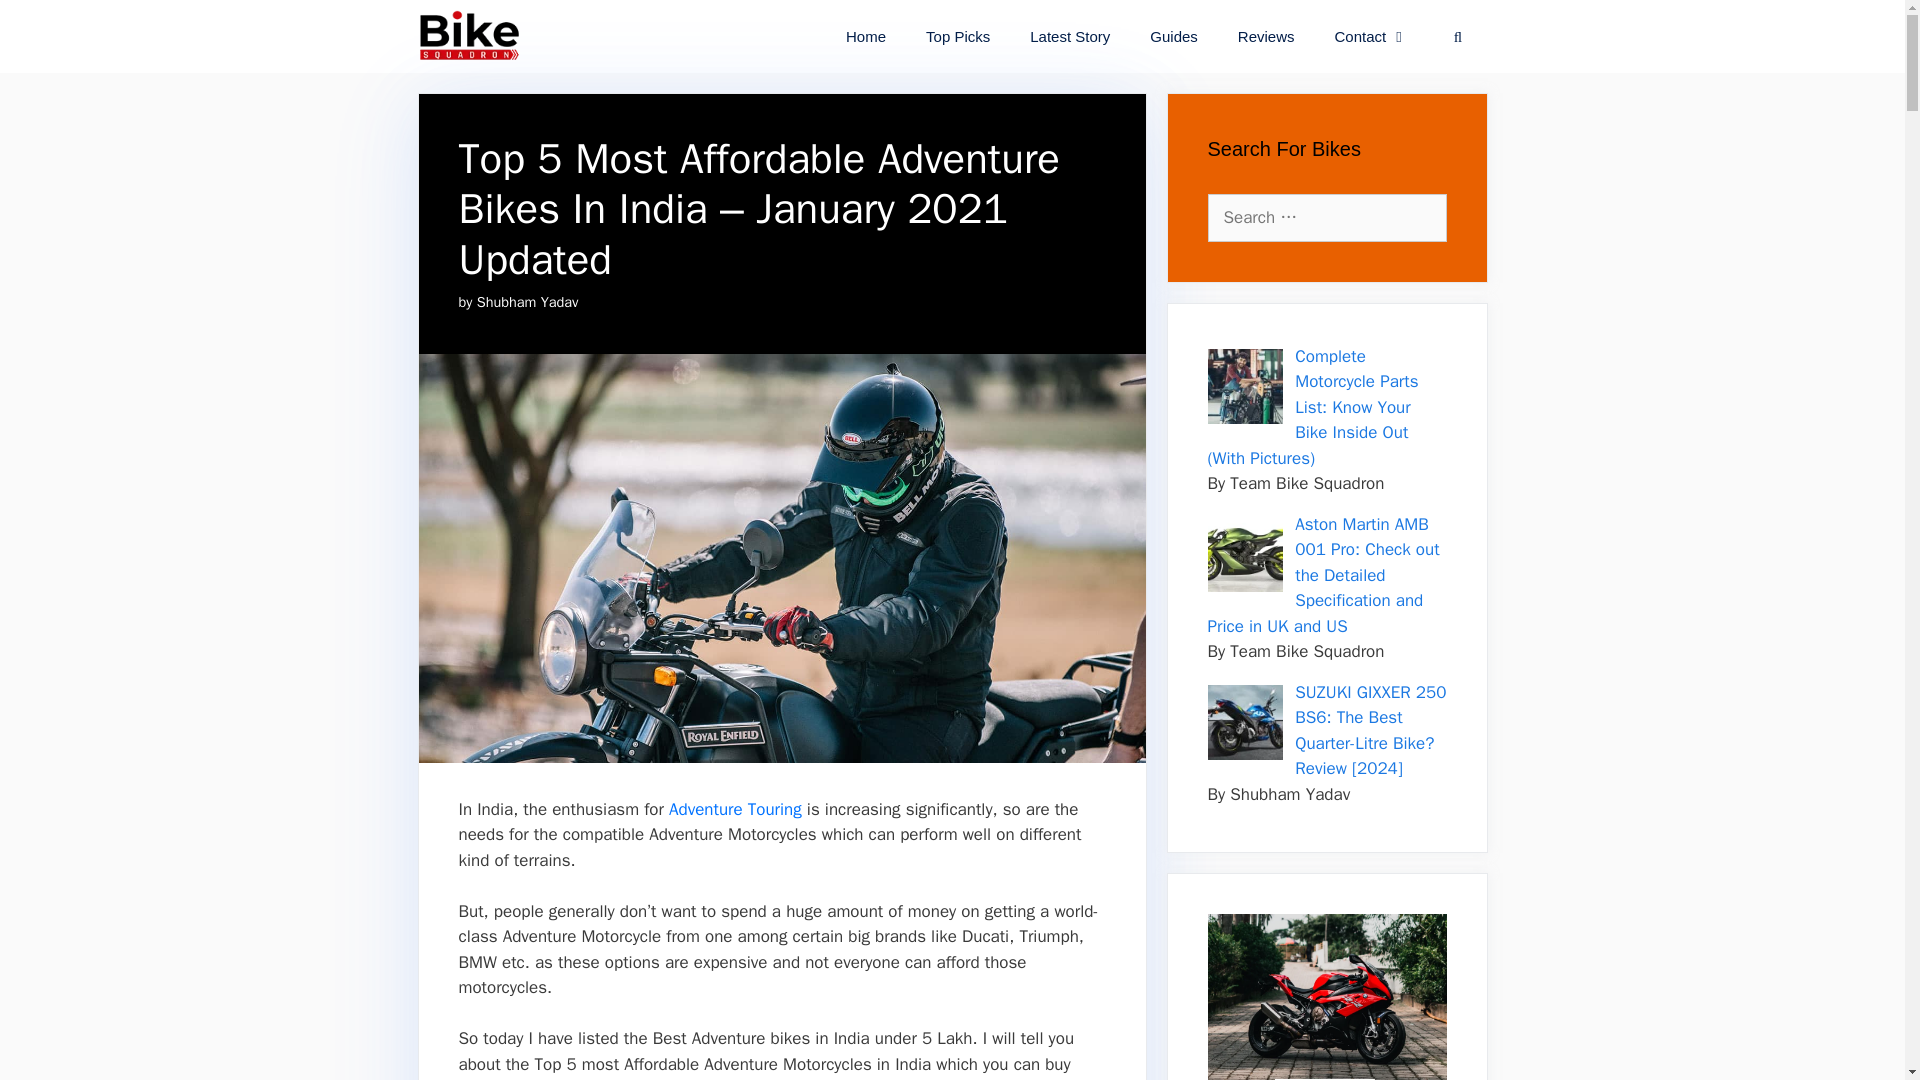  Describe the element at coordinates (733, 809) in the screenshot. I see `Adventure Touring` at that location.